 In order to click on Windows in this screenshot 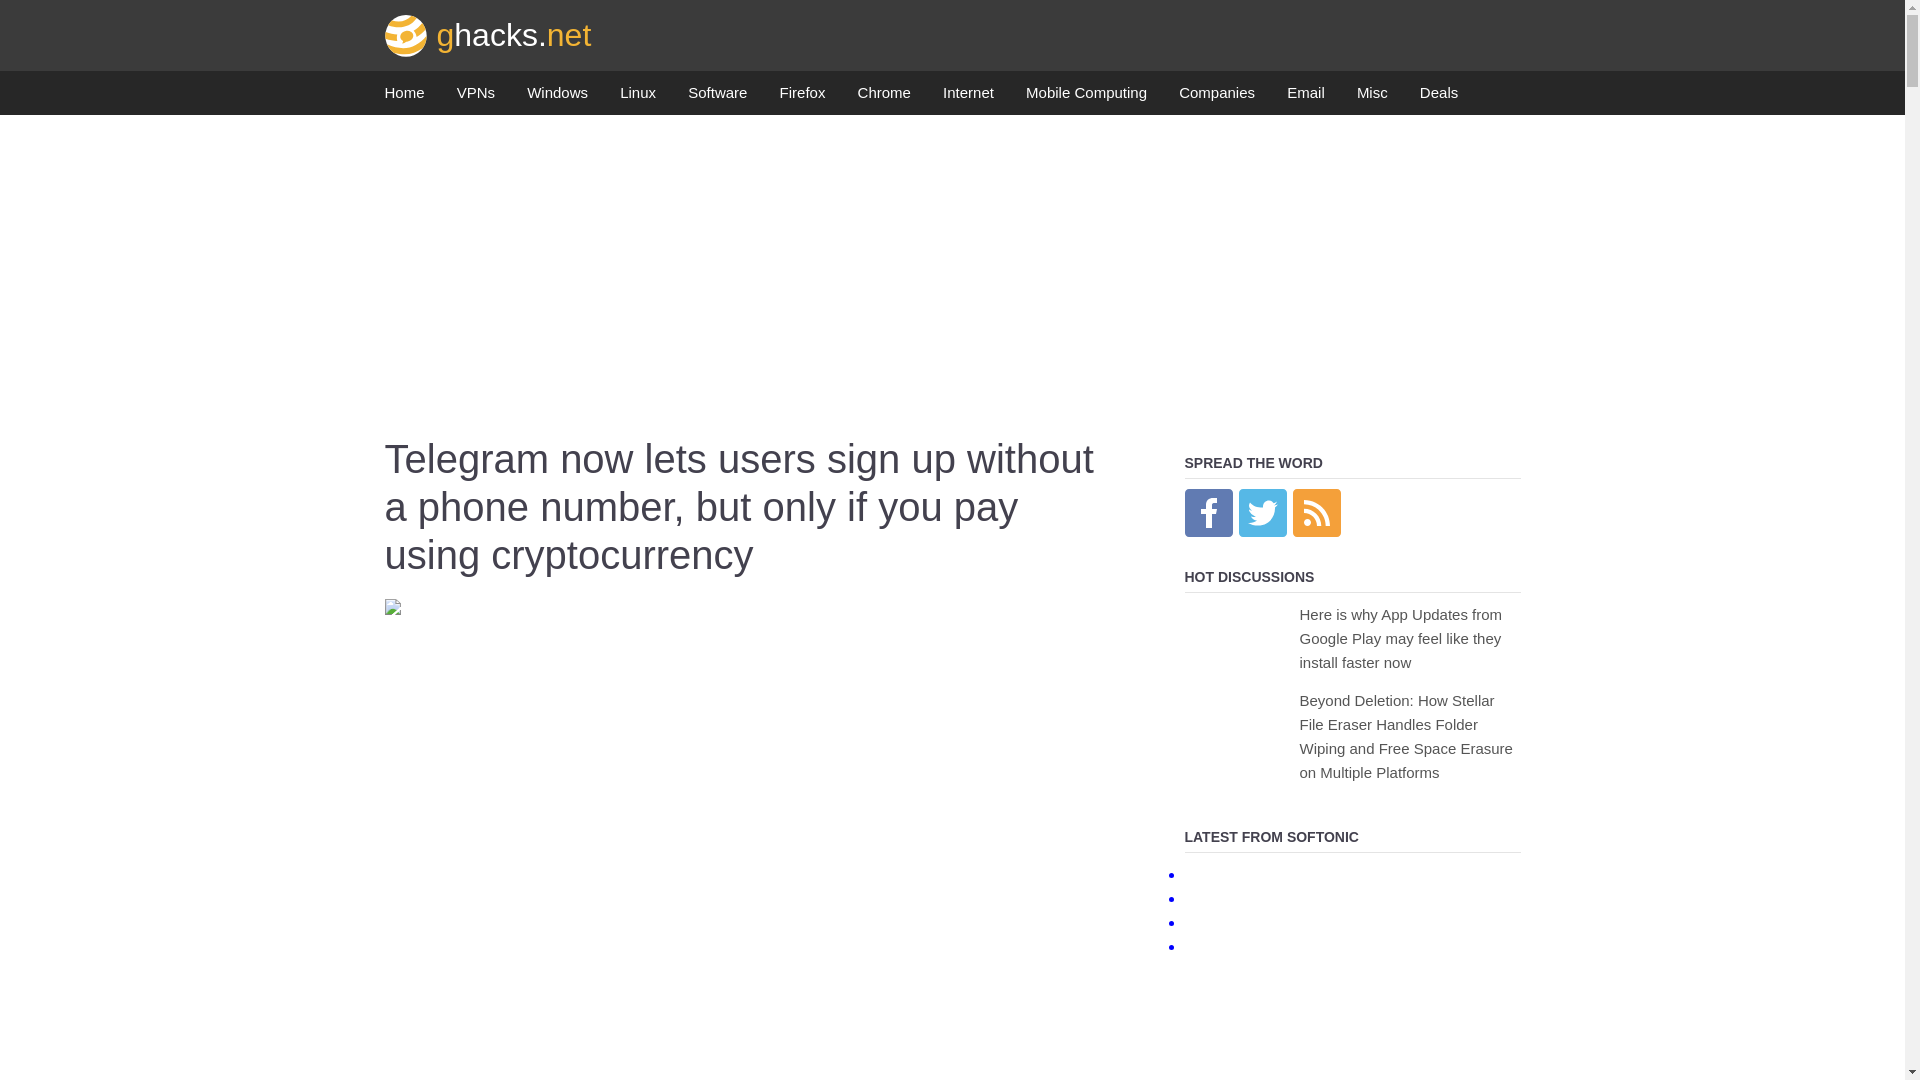, I will do `click(556, 98)`.